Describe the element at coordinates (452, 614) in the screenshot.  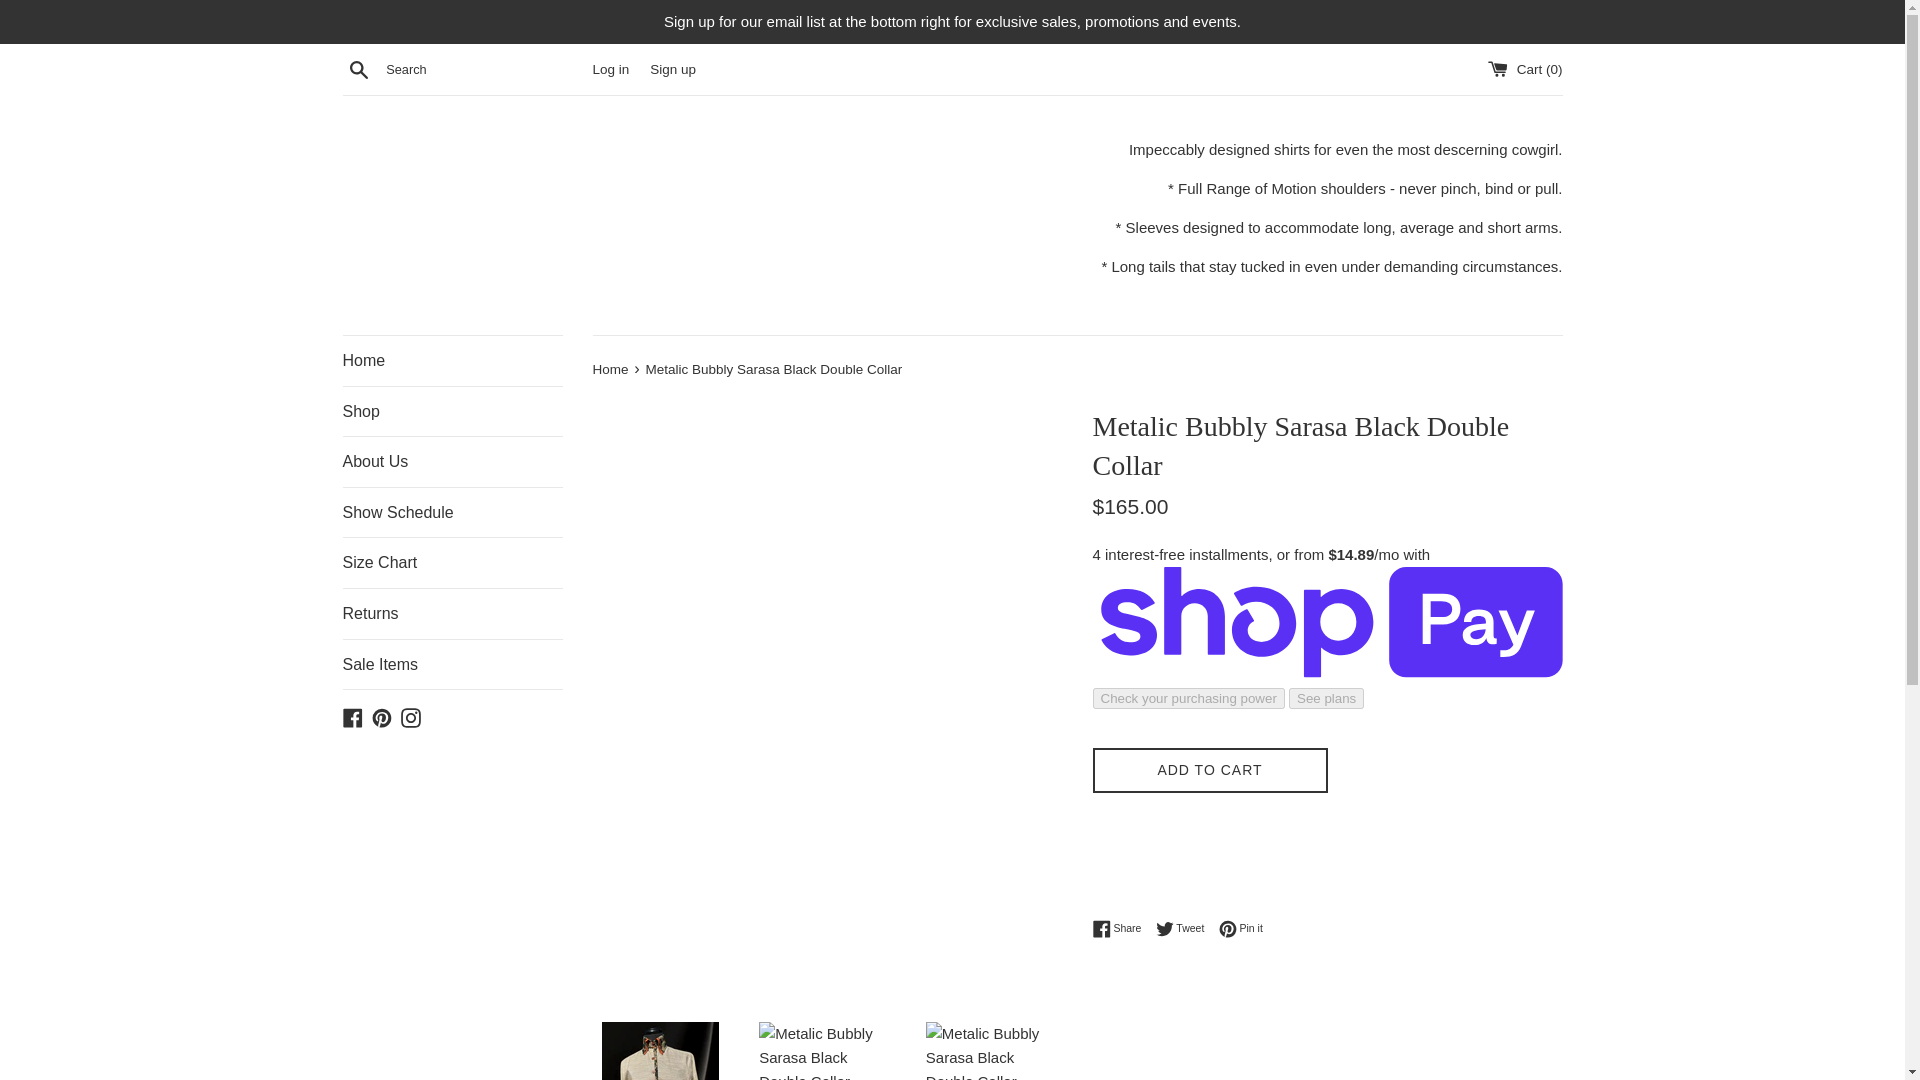
I see `Returns` at that location.